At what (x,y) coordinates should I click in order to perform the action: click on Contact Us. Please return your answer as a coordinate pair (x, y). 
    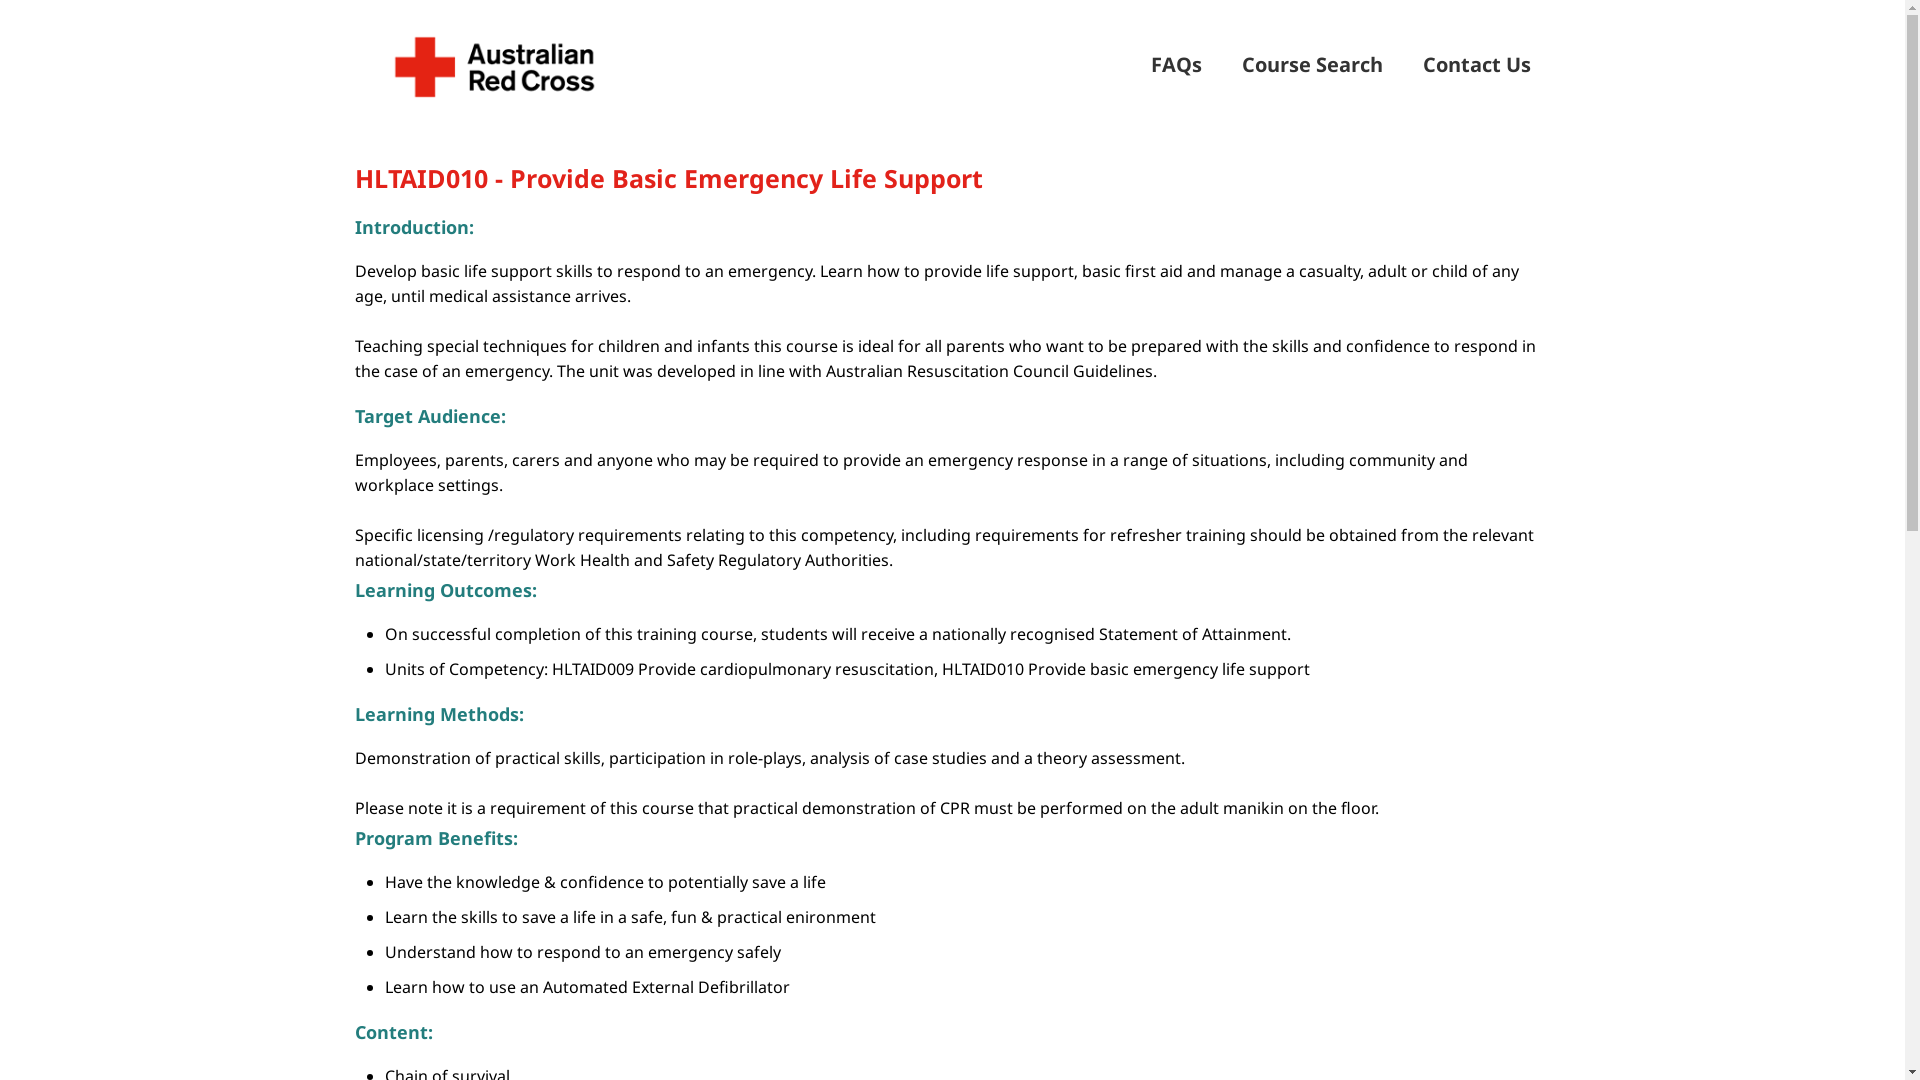
    Looking at the image, I should click on (1476, 65).